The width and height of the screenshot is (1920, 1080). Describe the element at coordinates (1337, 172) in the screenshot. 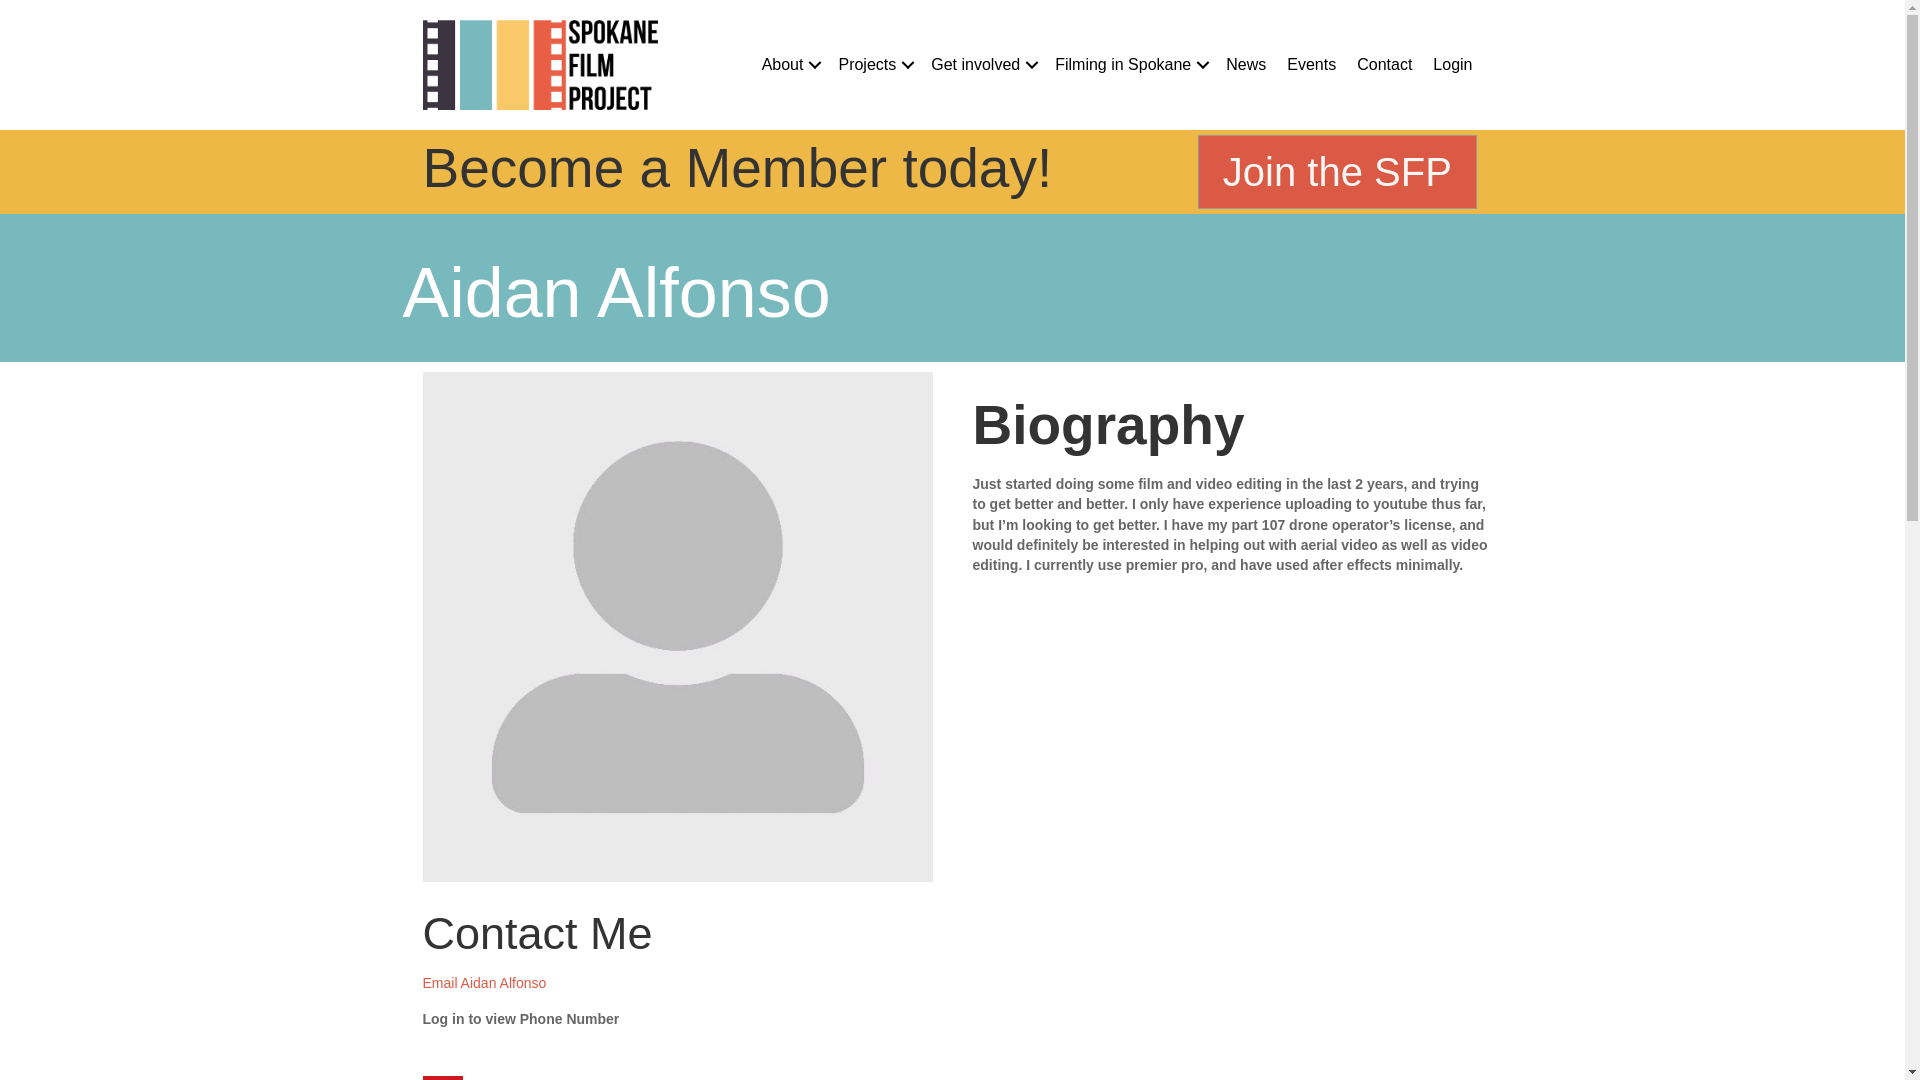

I see `Join the SFP` at that location.